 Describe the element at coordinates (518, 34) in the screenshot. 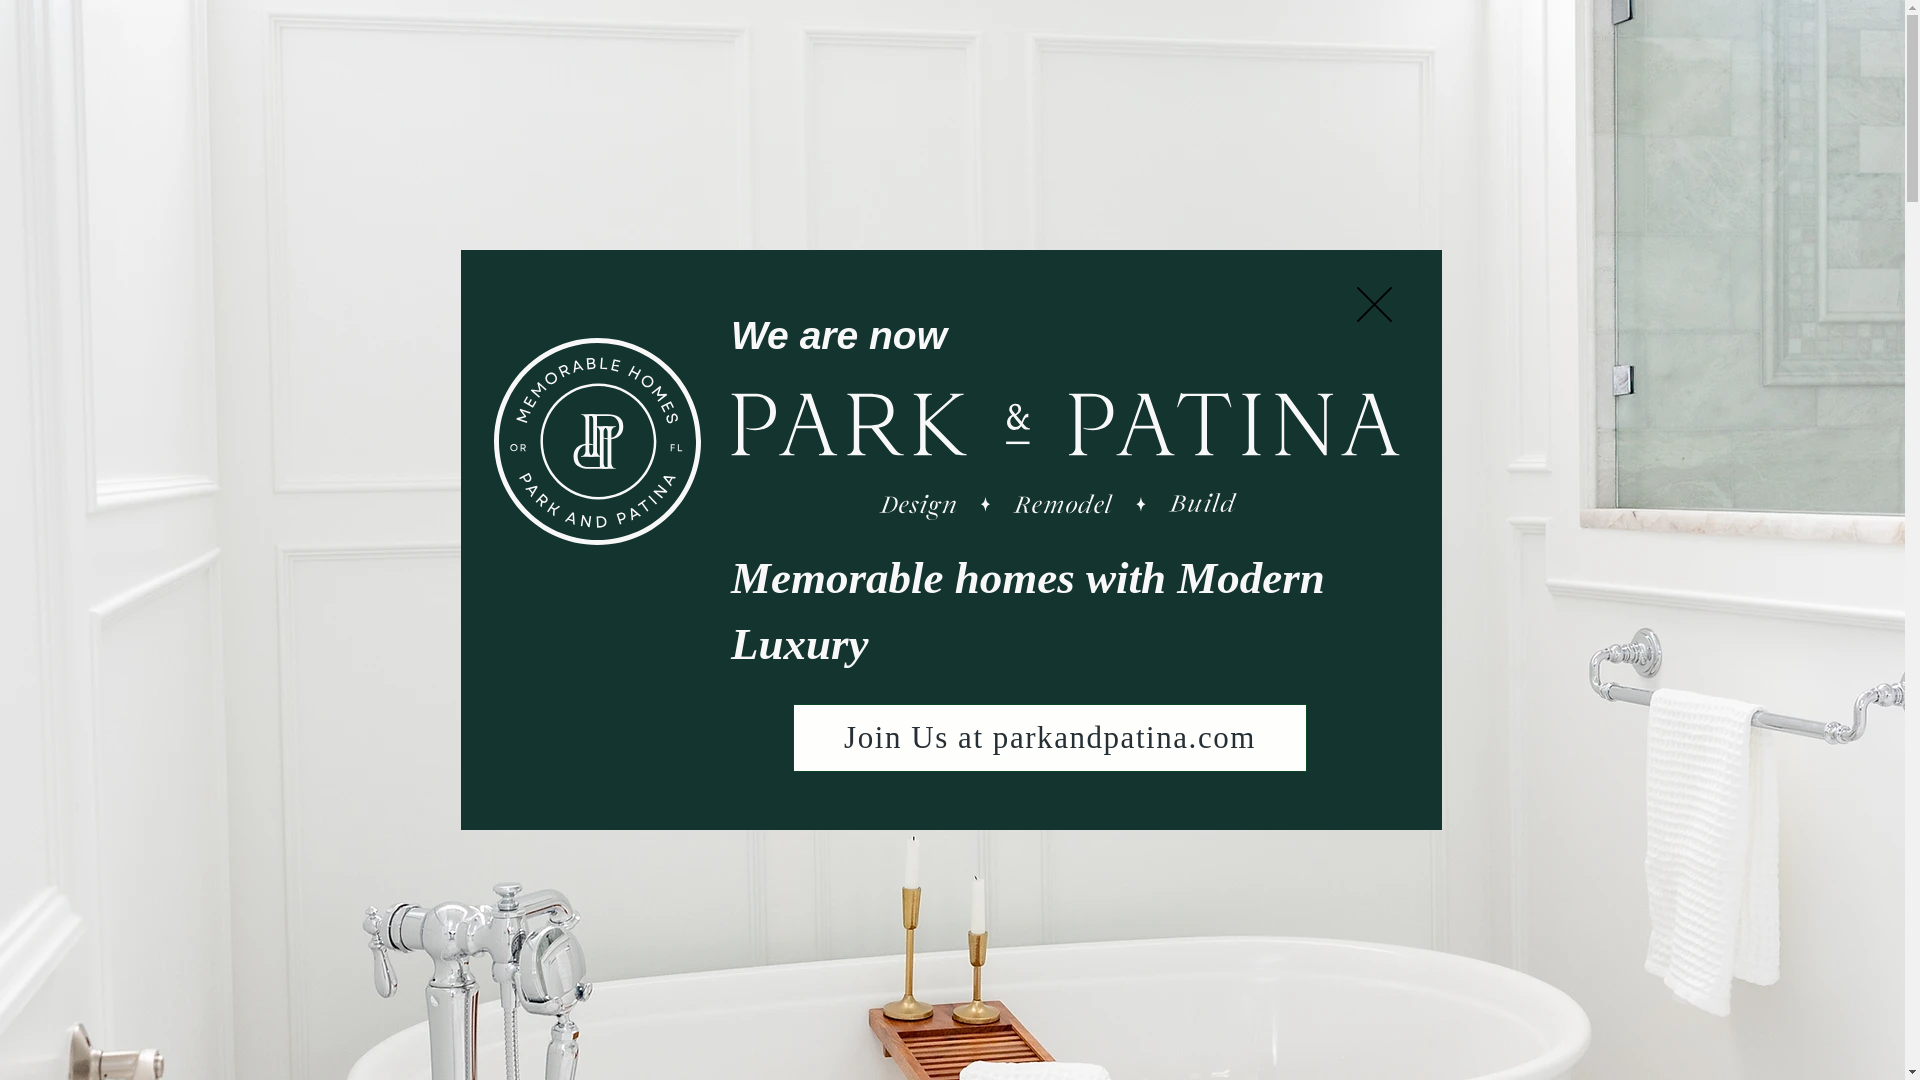

I see `Home` at that location.